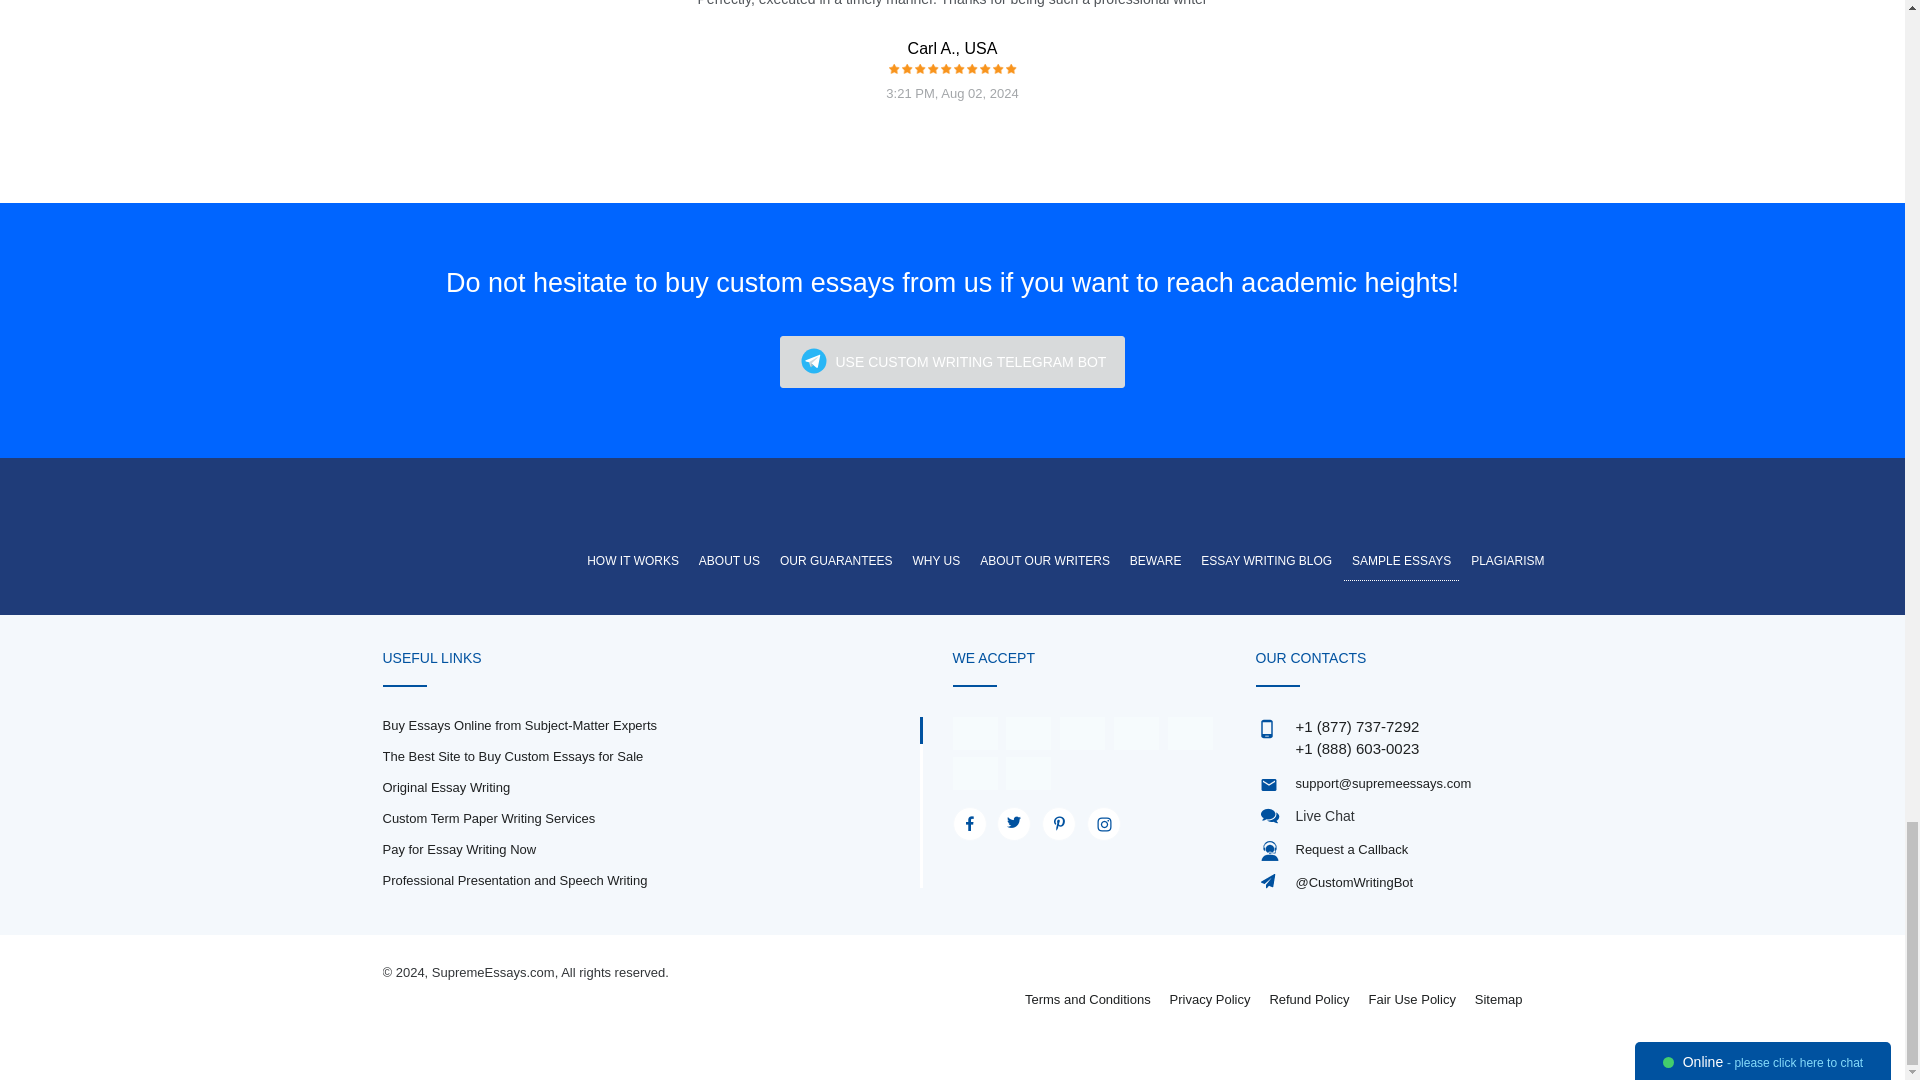 This screenshot has height=1080, width=1920. Describe the element at coordinates (1028, 772) in the screenshot. I see `Credit cards by JCB` at that location.